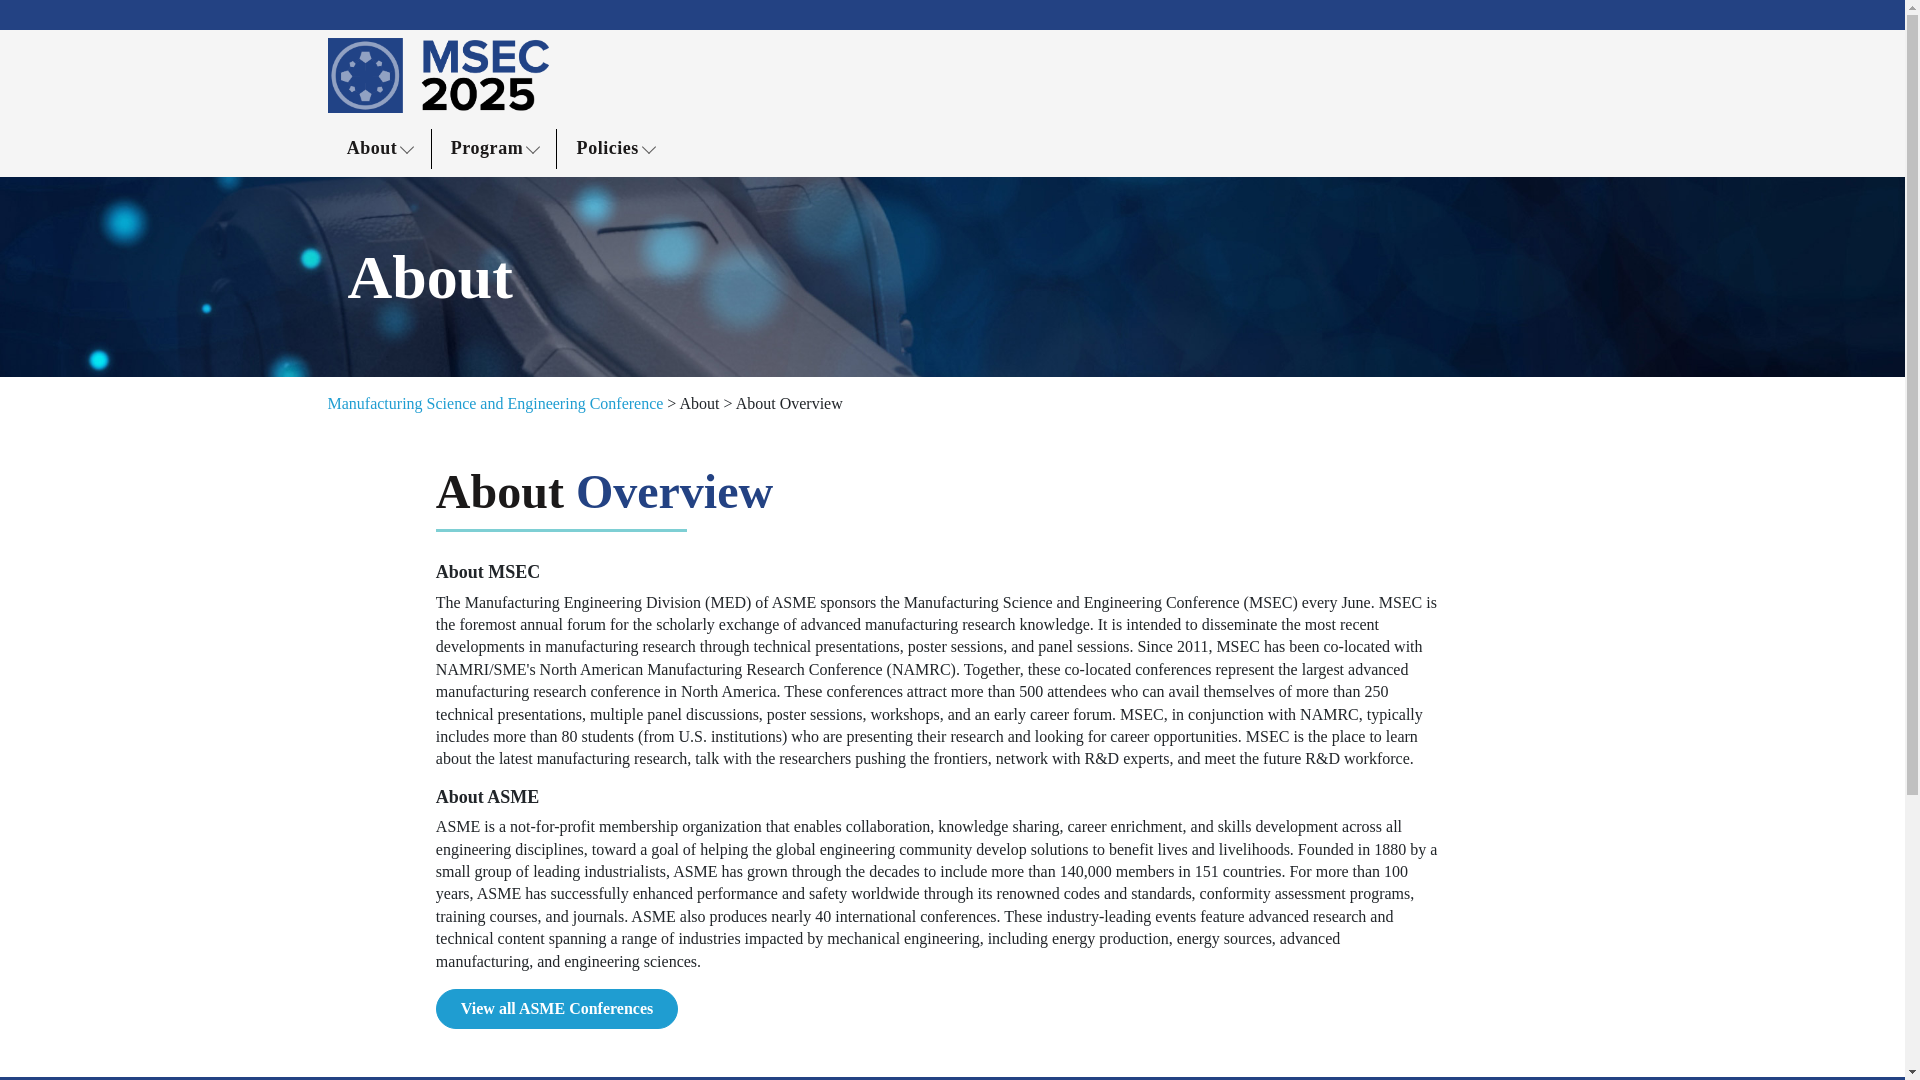  What do you see at coordinates (494, 148) in the screenshot?
I see `Program` at bounding box center [494, 148].